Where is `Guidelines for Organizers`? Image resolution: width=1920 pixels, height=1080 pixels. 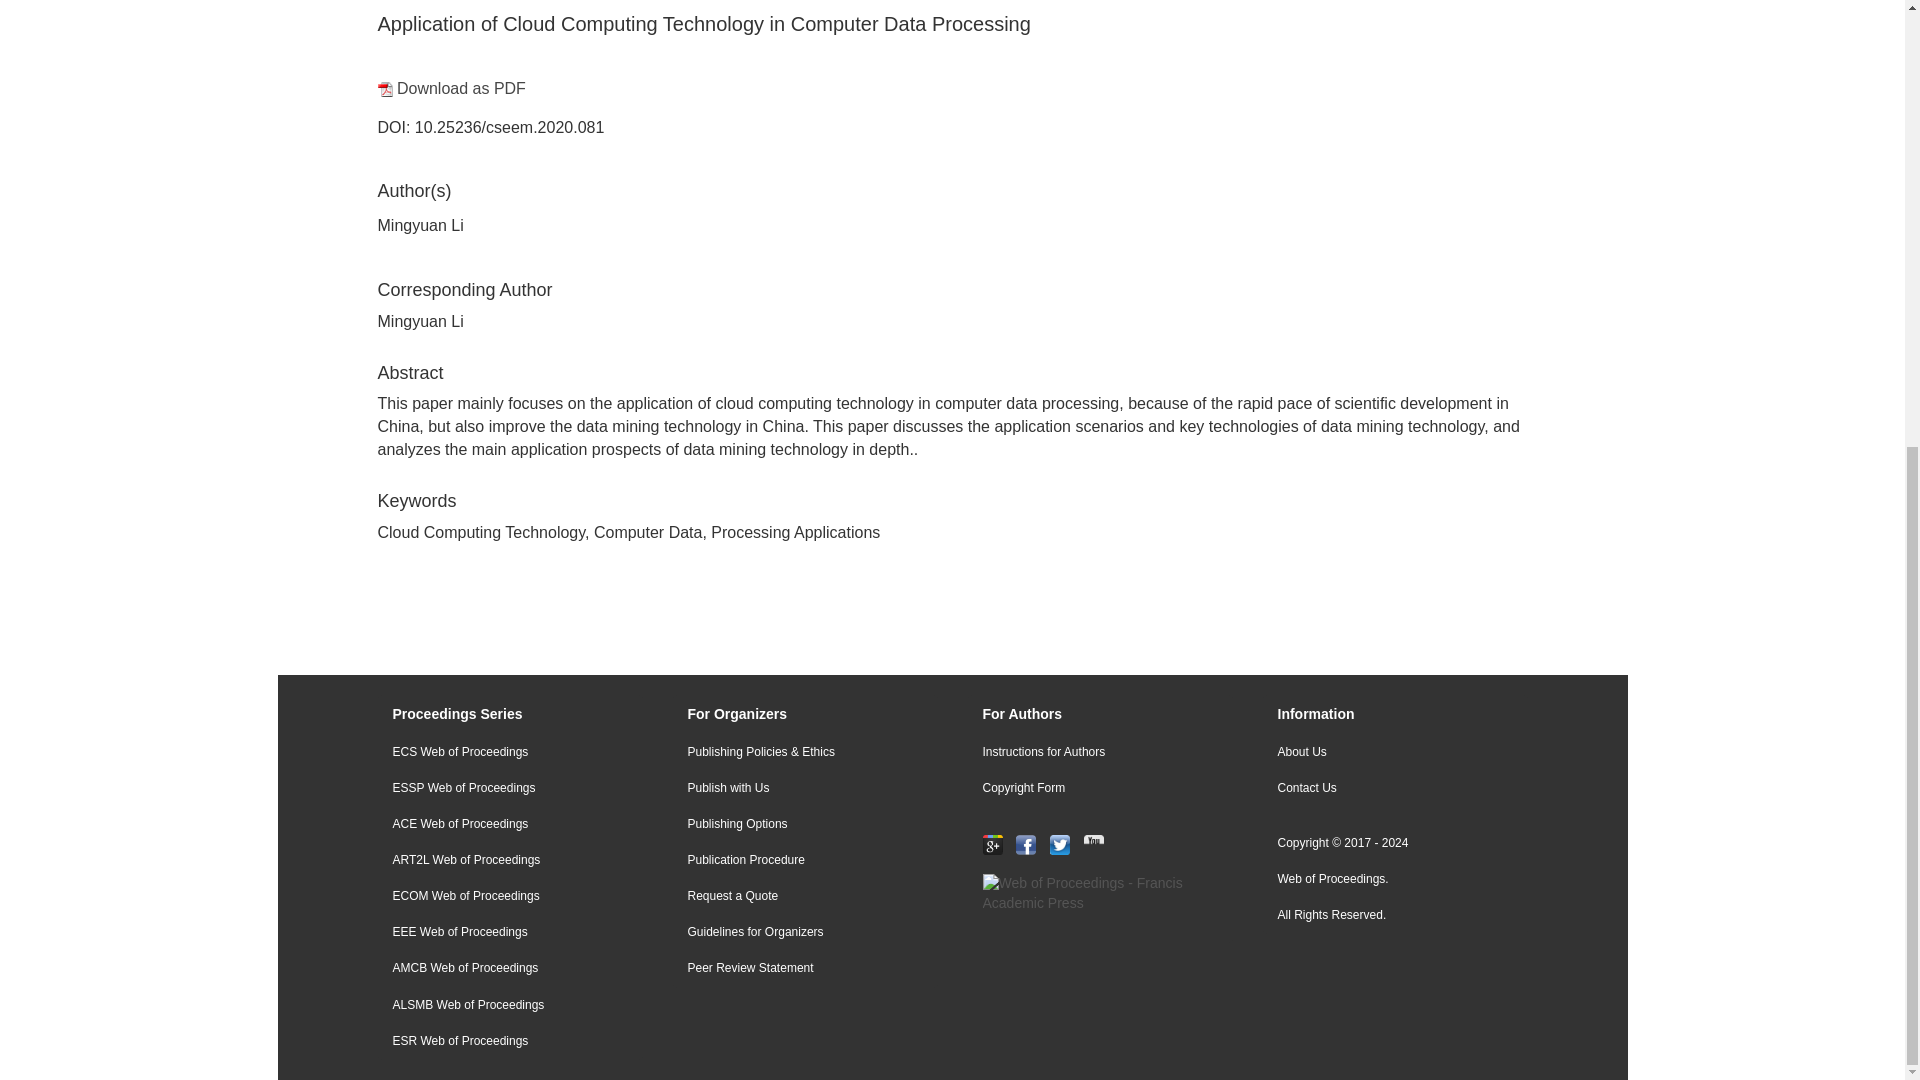
Guidelines for Organizers is located at coordinates (804, 932).